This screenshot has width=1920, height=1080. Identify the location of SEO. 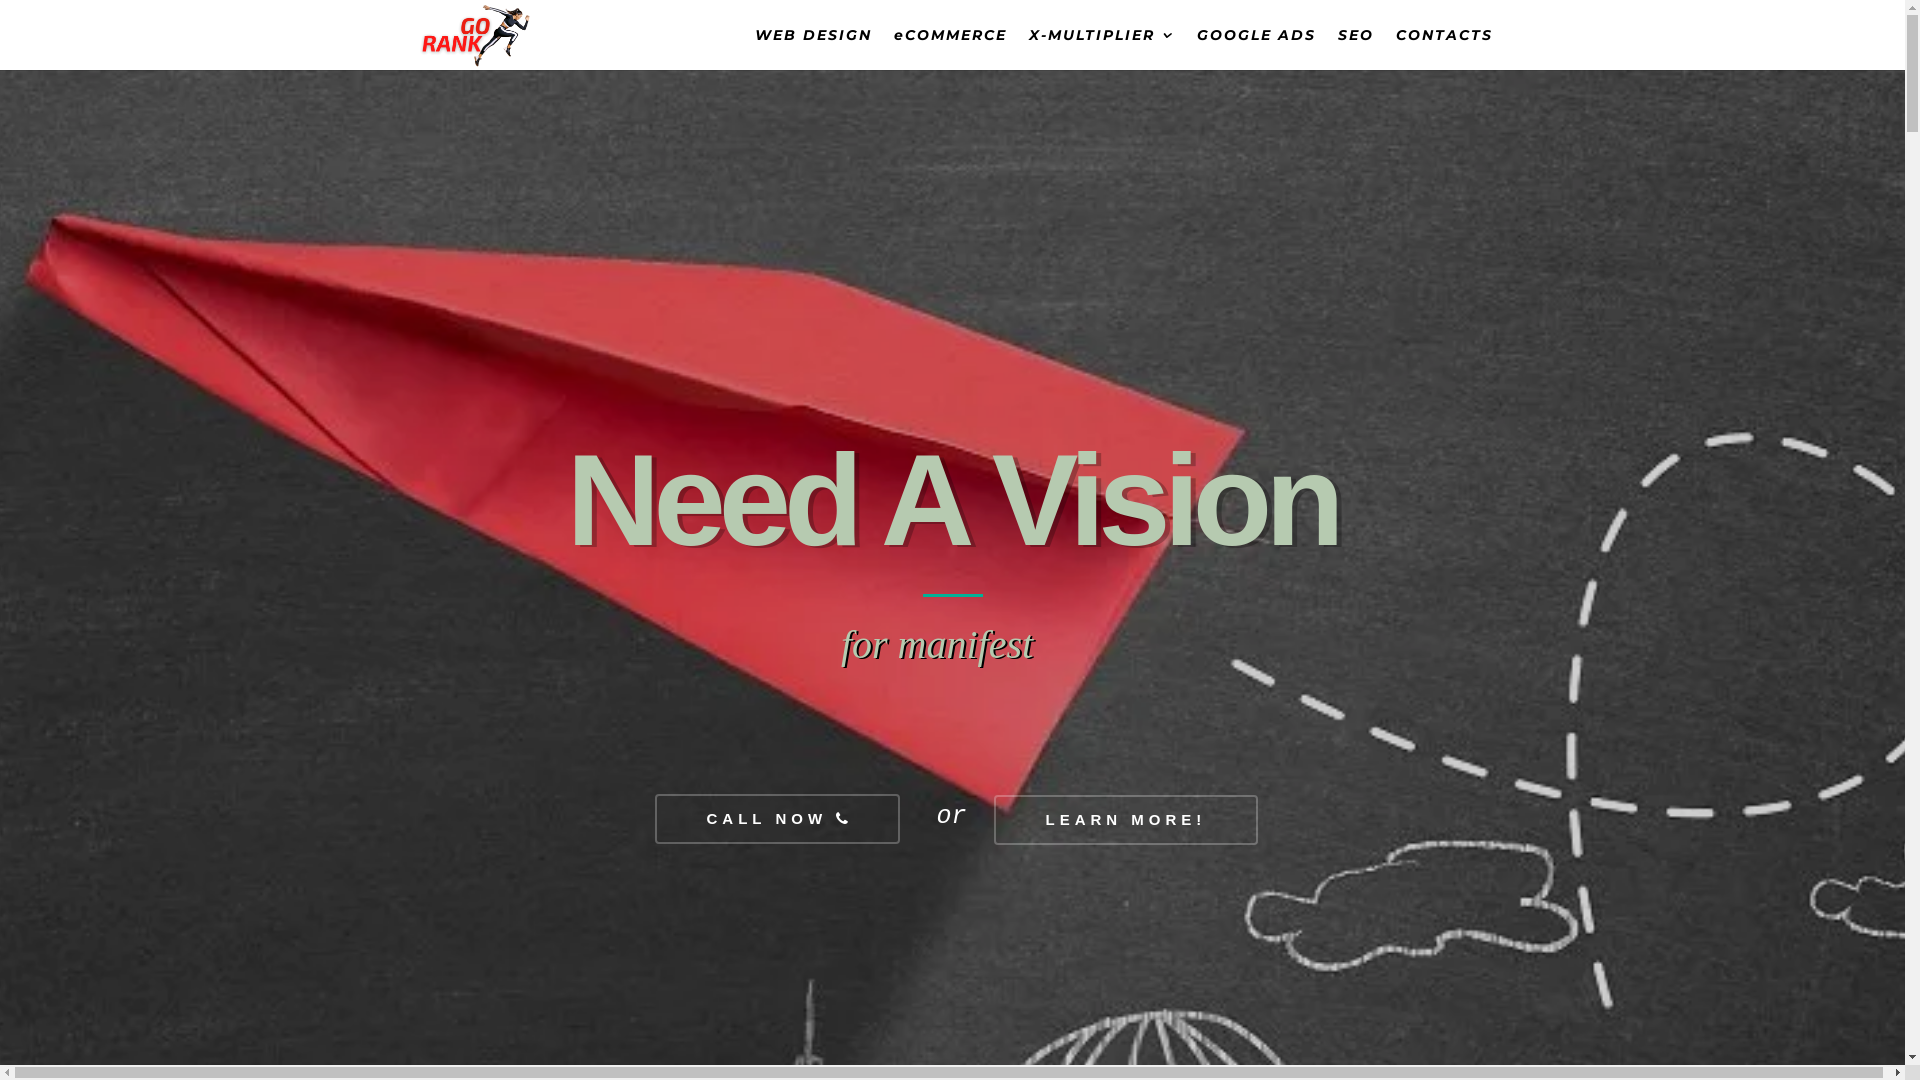
(1356, 49).